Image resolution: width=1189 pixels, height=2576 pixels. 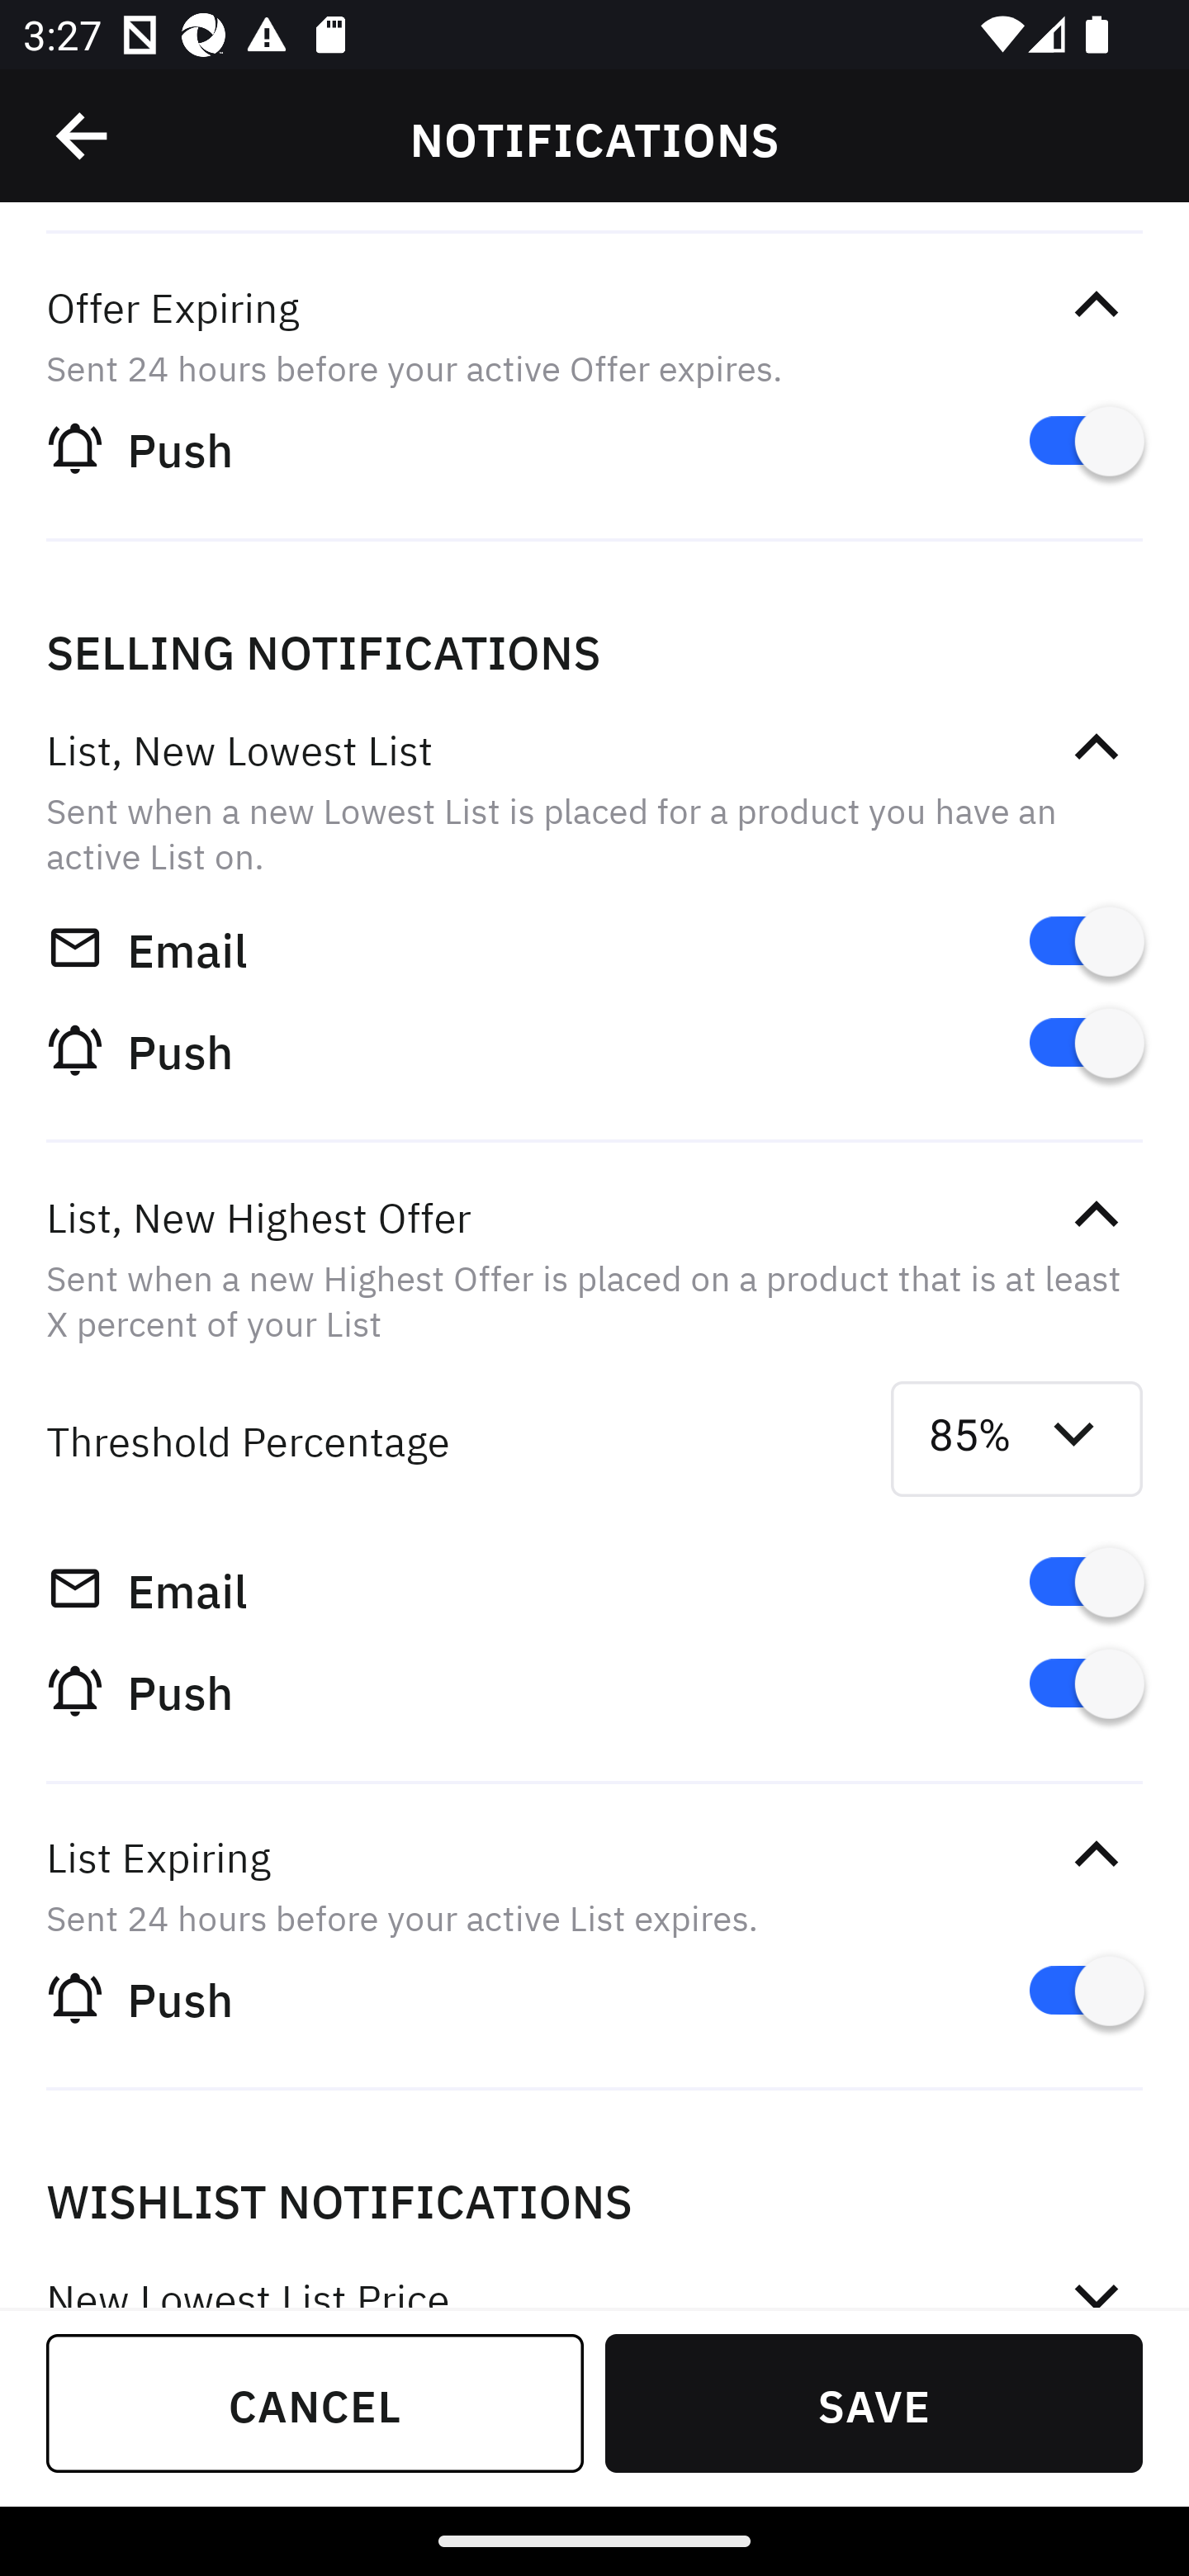 What do you see at coordinates (1017, 1440) in the screenshot?
I see `85% ` at bounding box center [1017, 1440].